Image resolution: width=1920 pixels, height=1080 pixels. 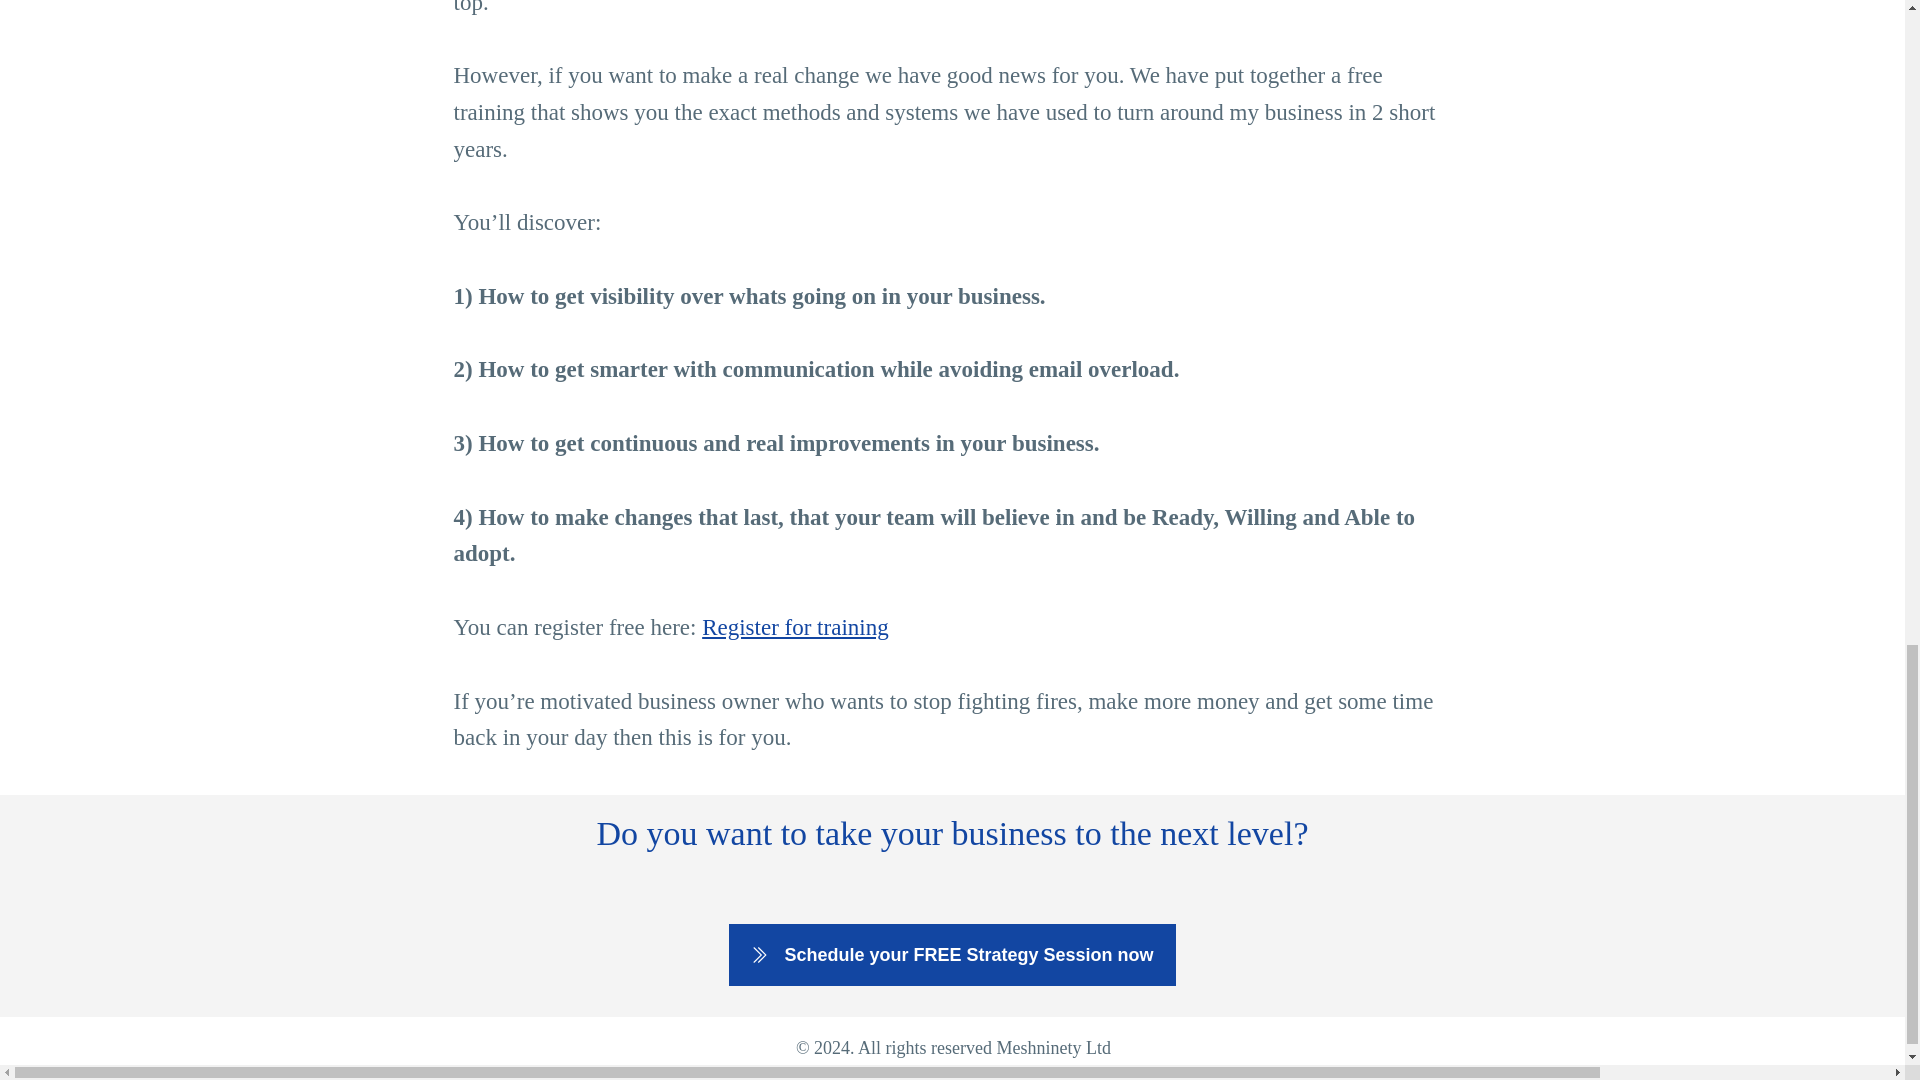 I want to click on Register for training, so click(x=795, y=627).